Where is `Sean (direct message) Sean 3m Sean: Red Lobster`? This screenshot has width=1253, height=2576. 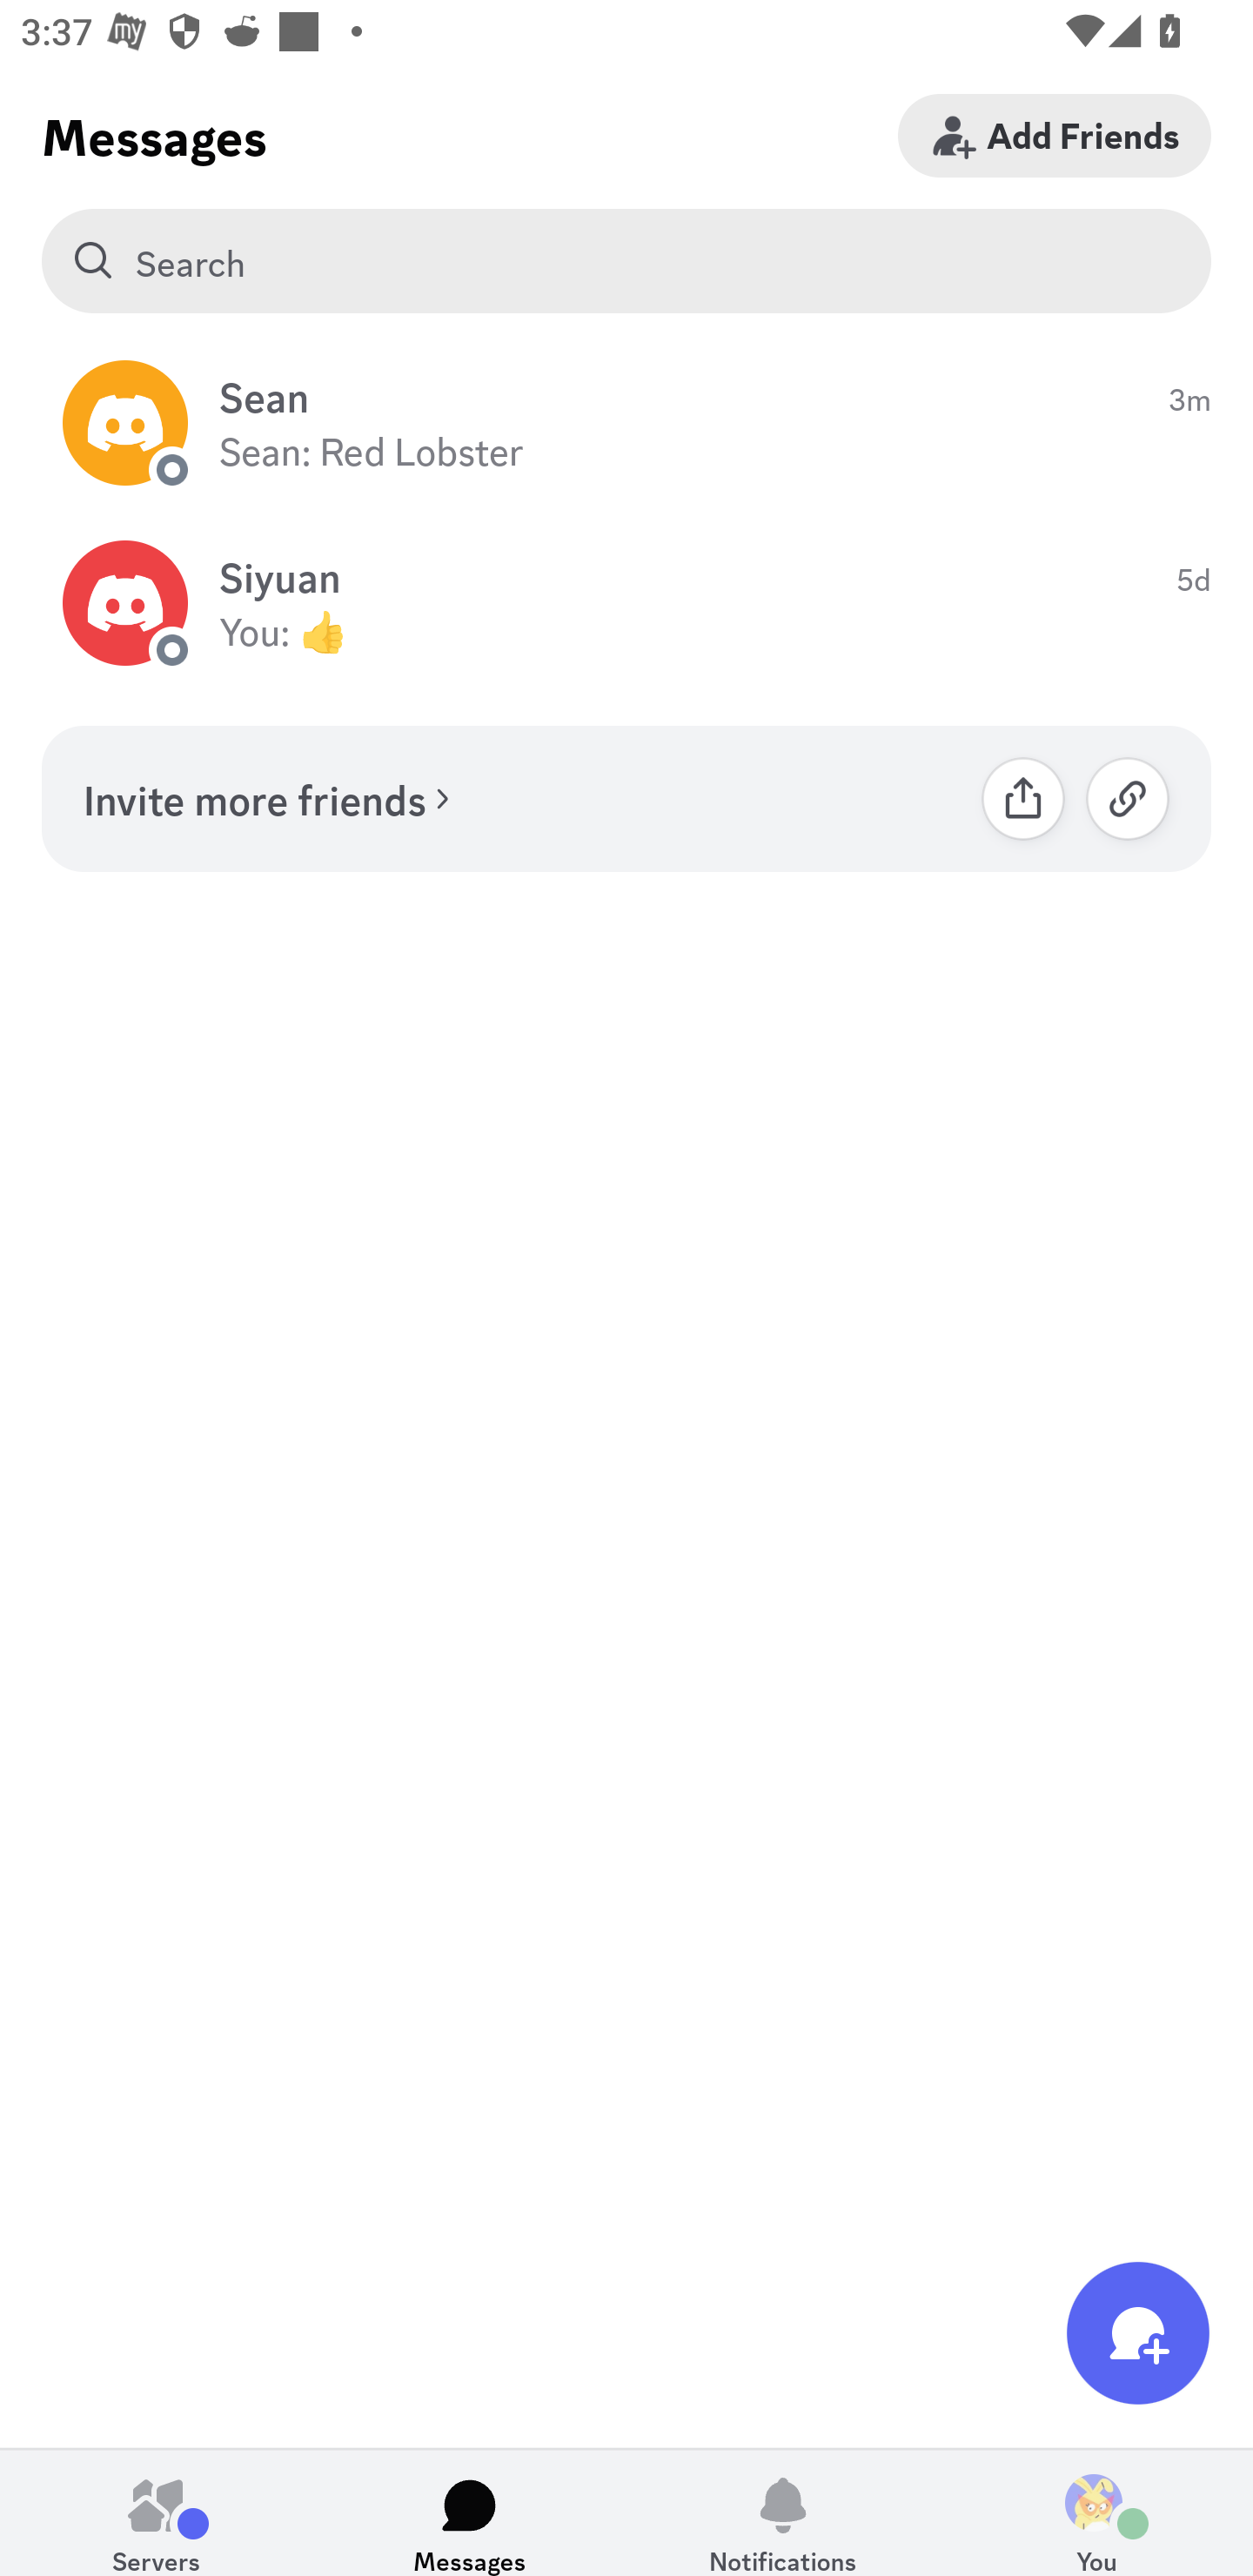
Sean (direct message) Sean 3m Sean: Red Lobster is located at coordinates (626, 423).